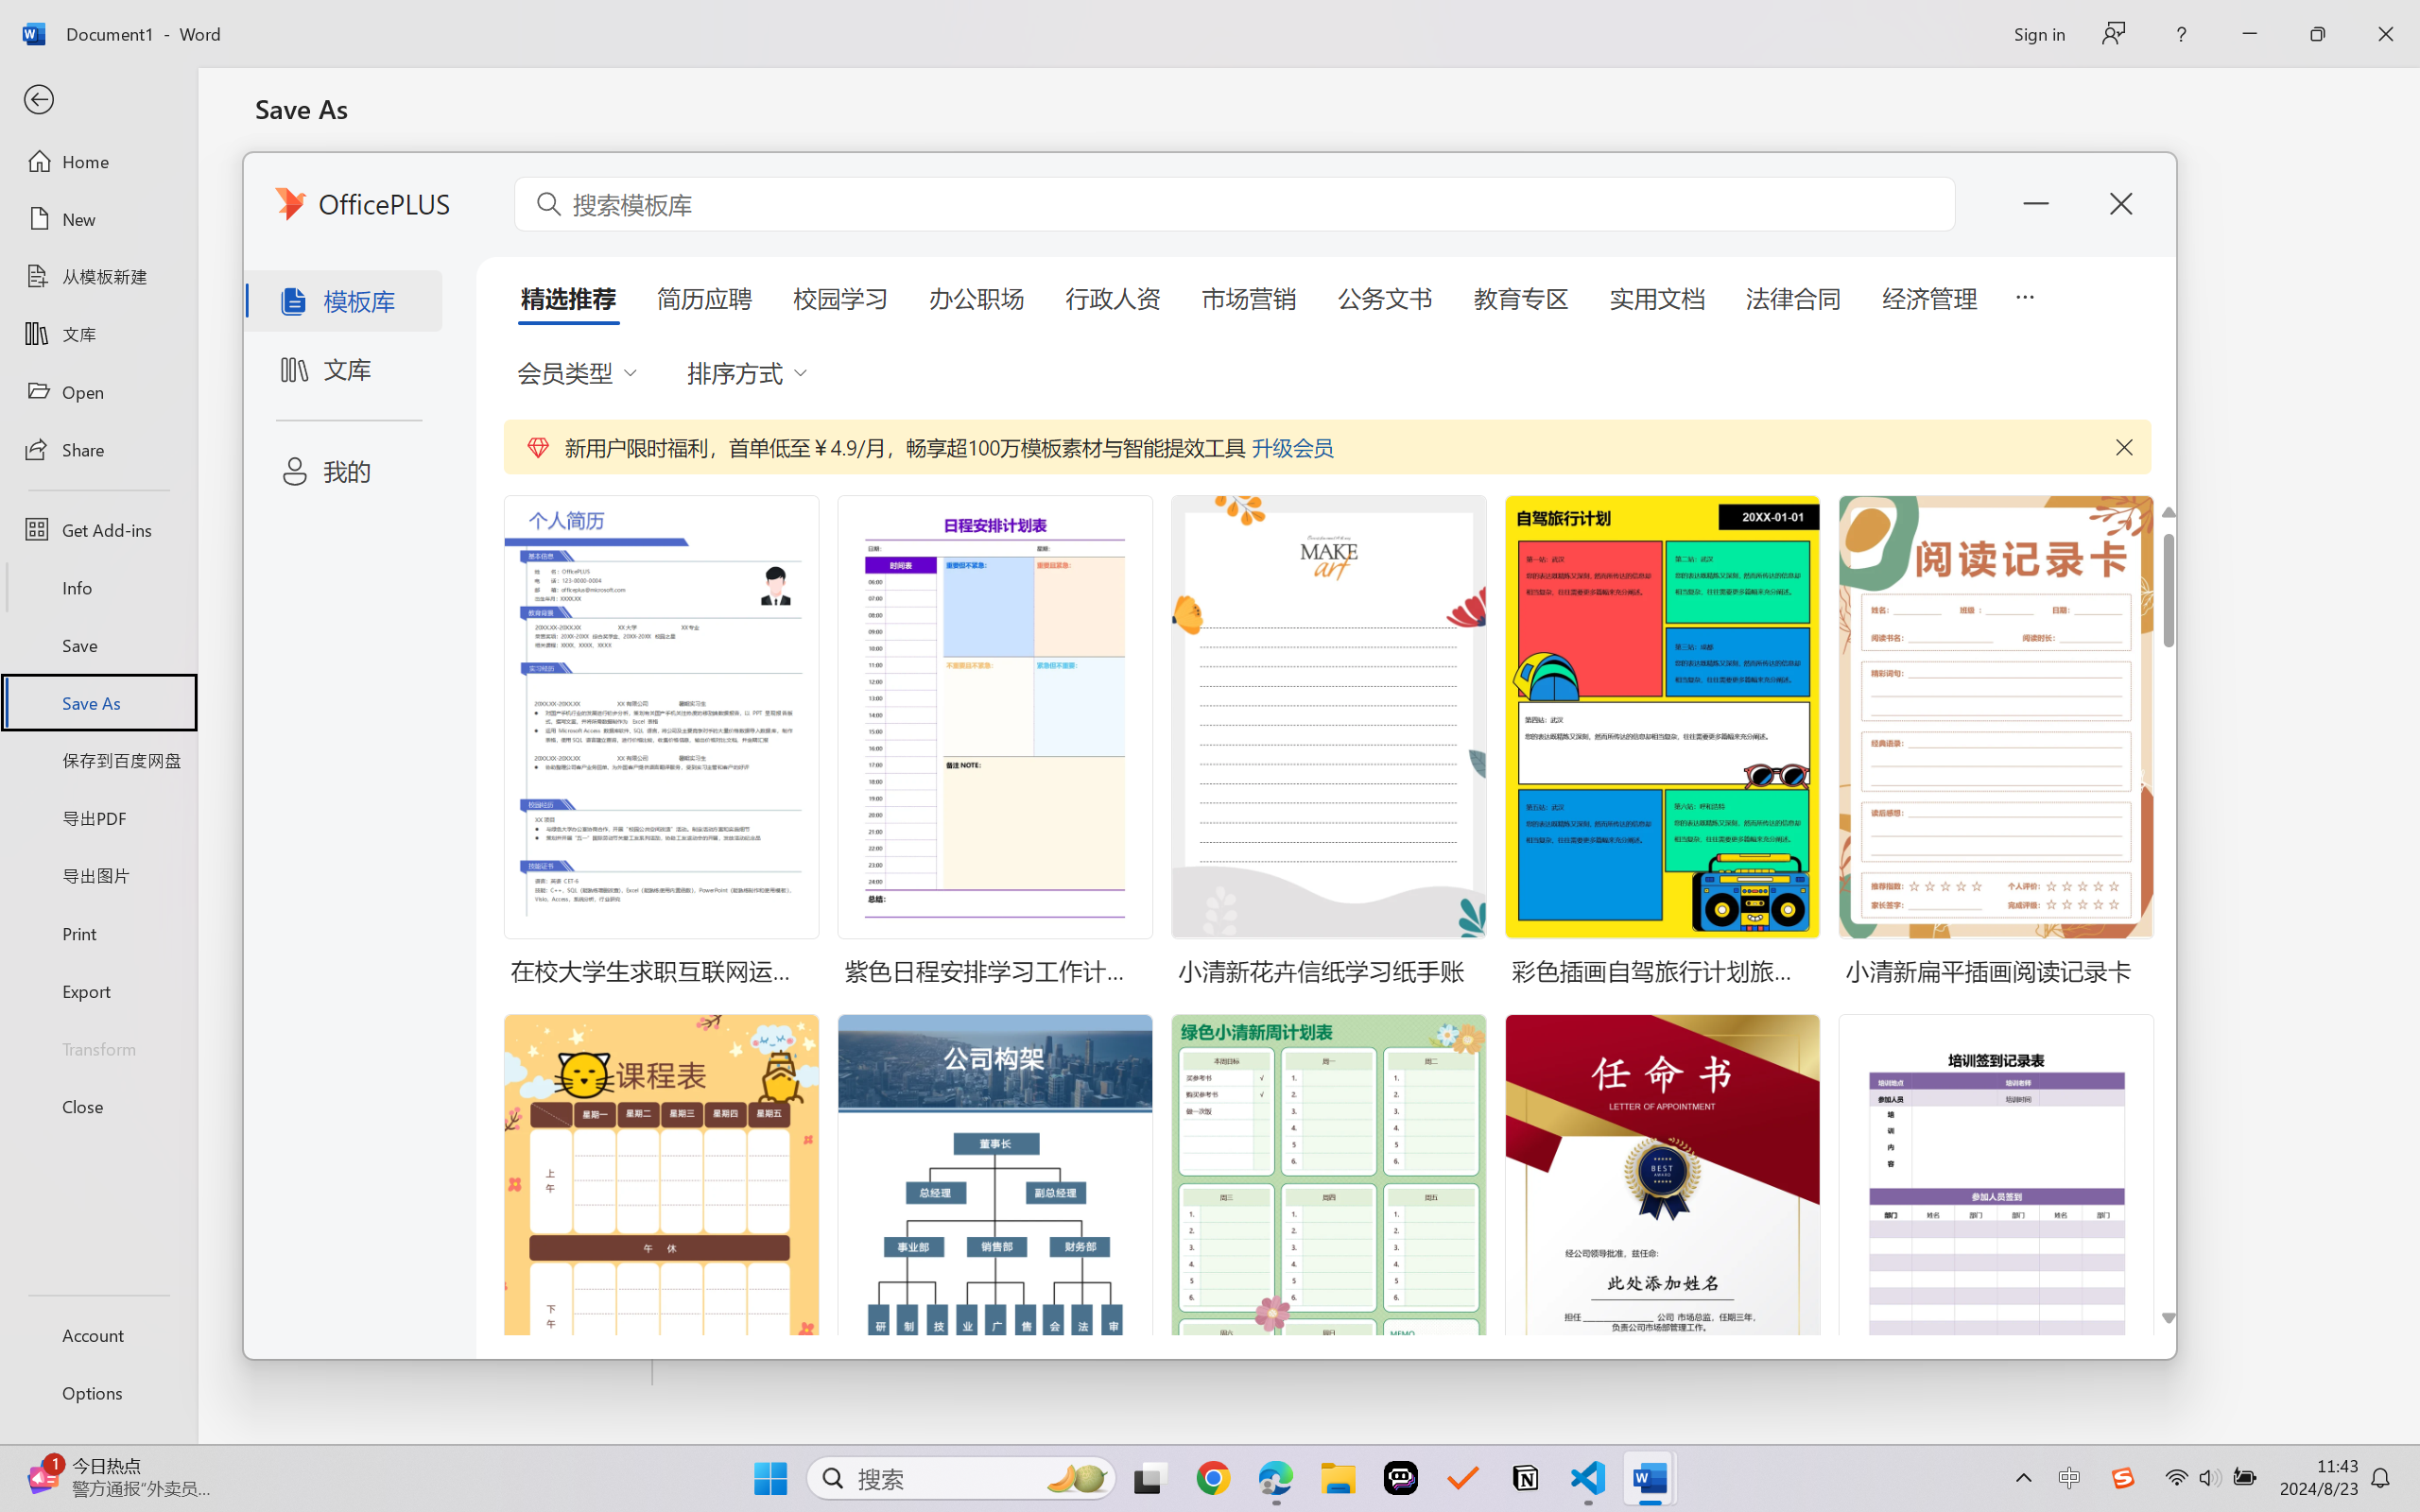 This screenshot has width=2420, height=1512. Describe the element at coordinates (98, 990) in the screenshot. I see `Export` at that location.